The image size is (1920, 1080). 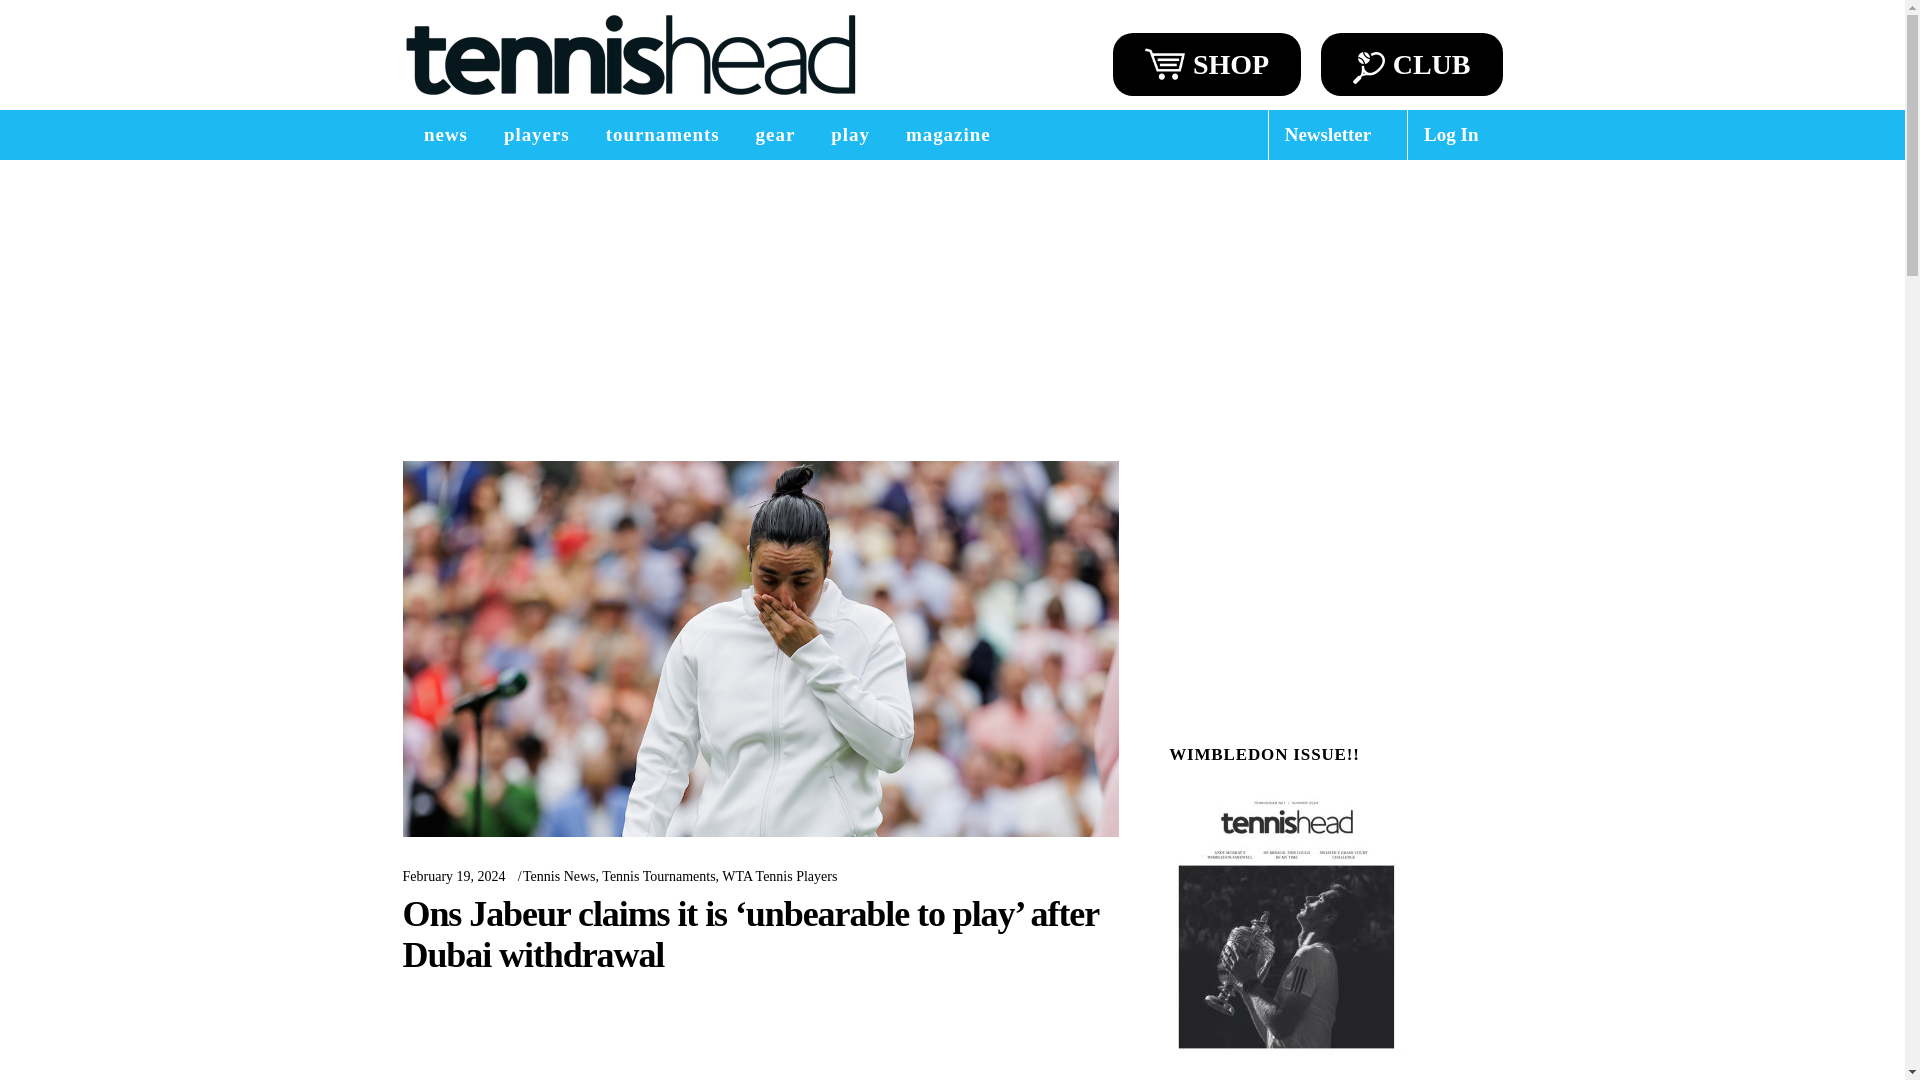 What do you see at coordinates (1207, 64) in the screenshot?
I see `SHOP` at bounding box center [1207, 64].